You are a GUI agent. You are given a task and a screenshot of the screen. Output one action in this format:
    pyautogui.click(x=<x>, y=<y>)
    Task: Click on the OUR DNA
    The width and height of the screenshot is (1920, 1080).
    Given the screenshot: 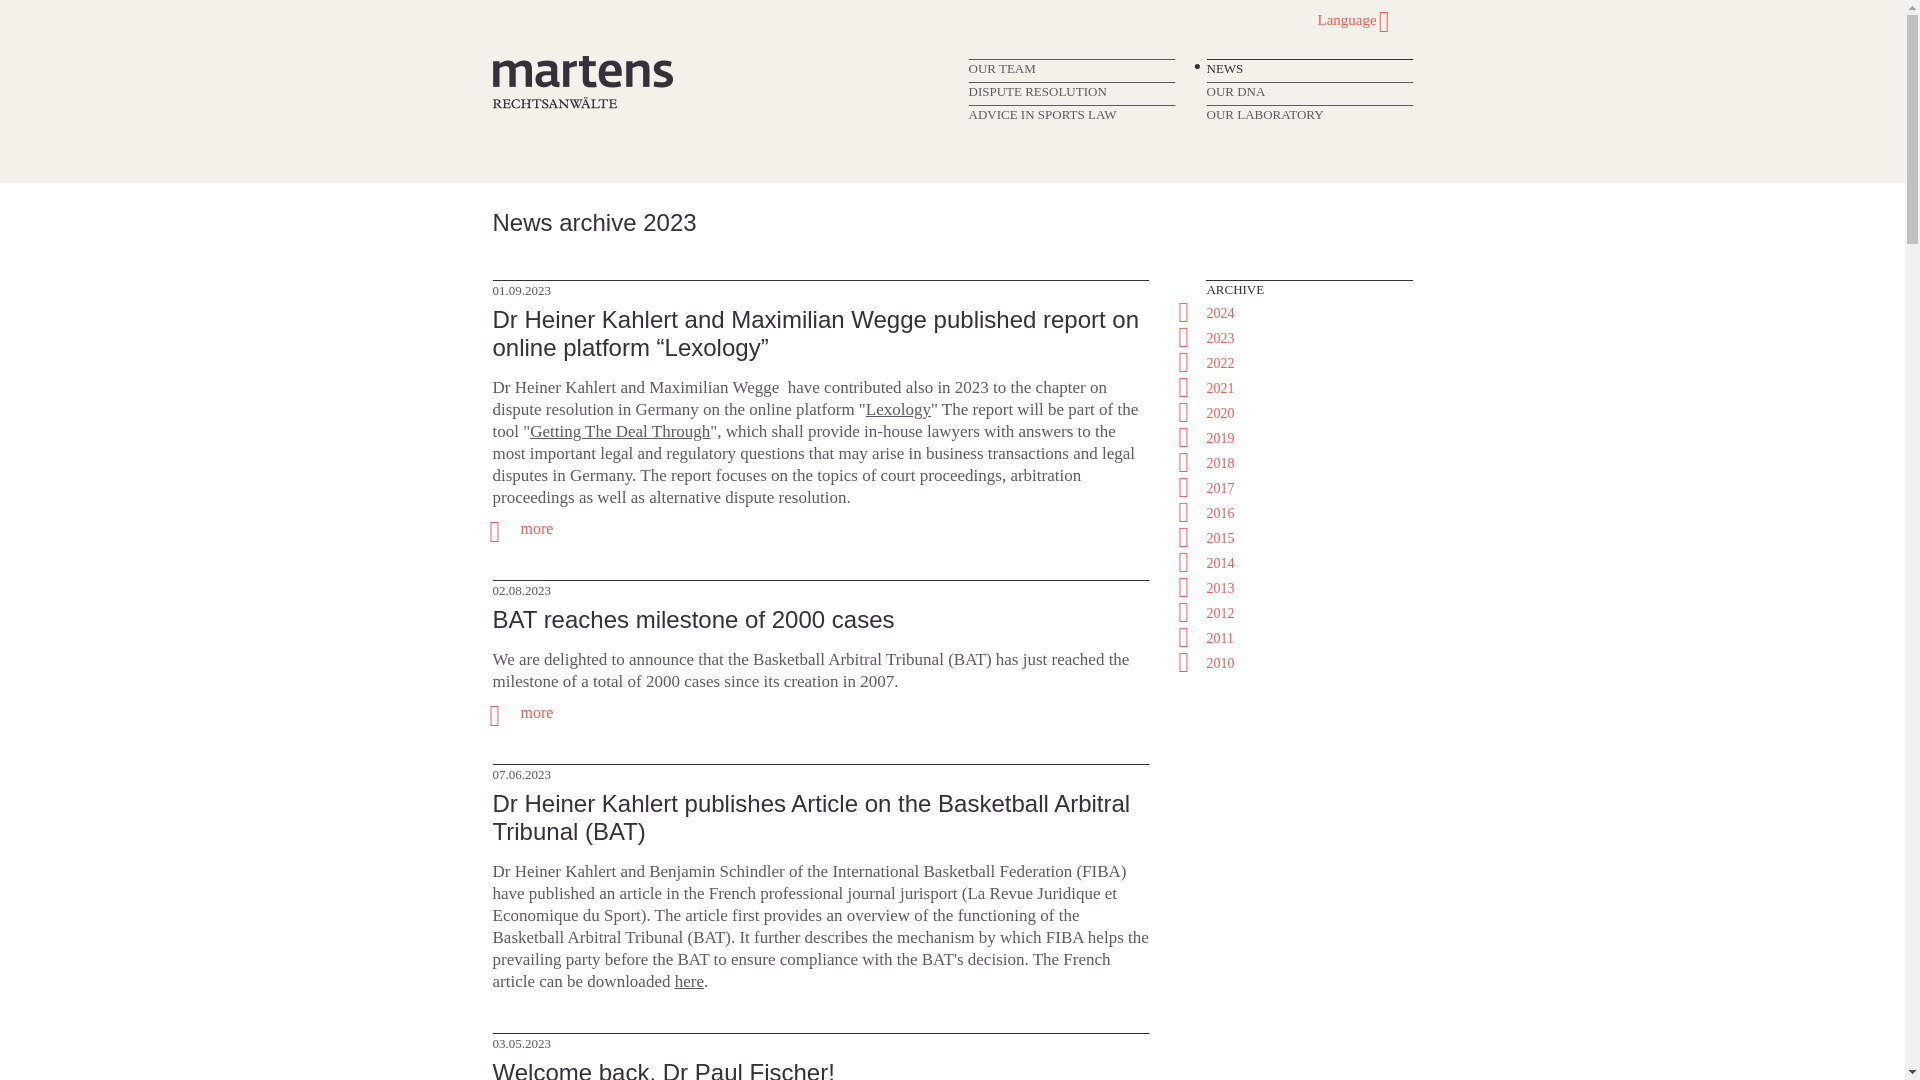 What is the action you would take?
    pyautogui.click(x=1235, y=92)
    